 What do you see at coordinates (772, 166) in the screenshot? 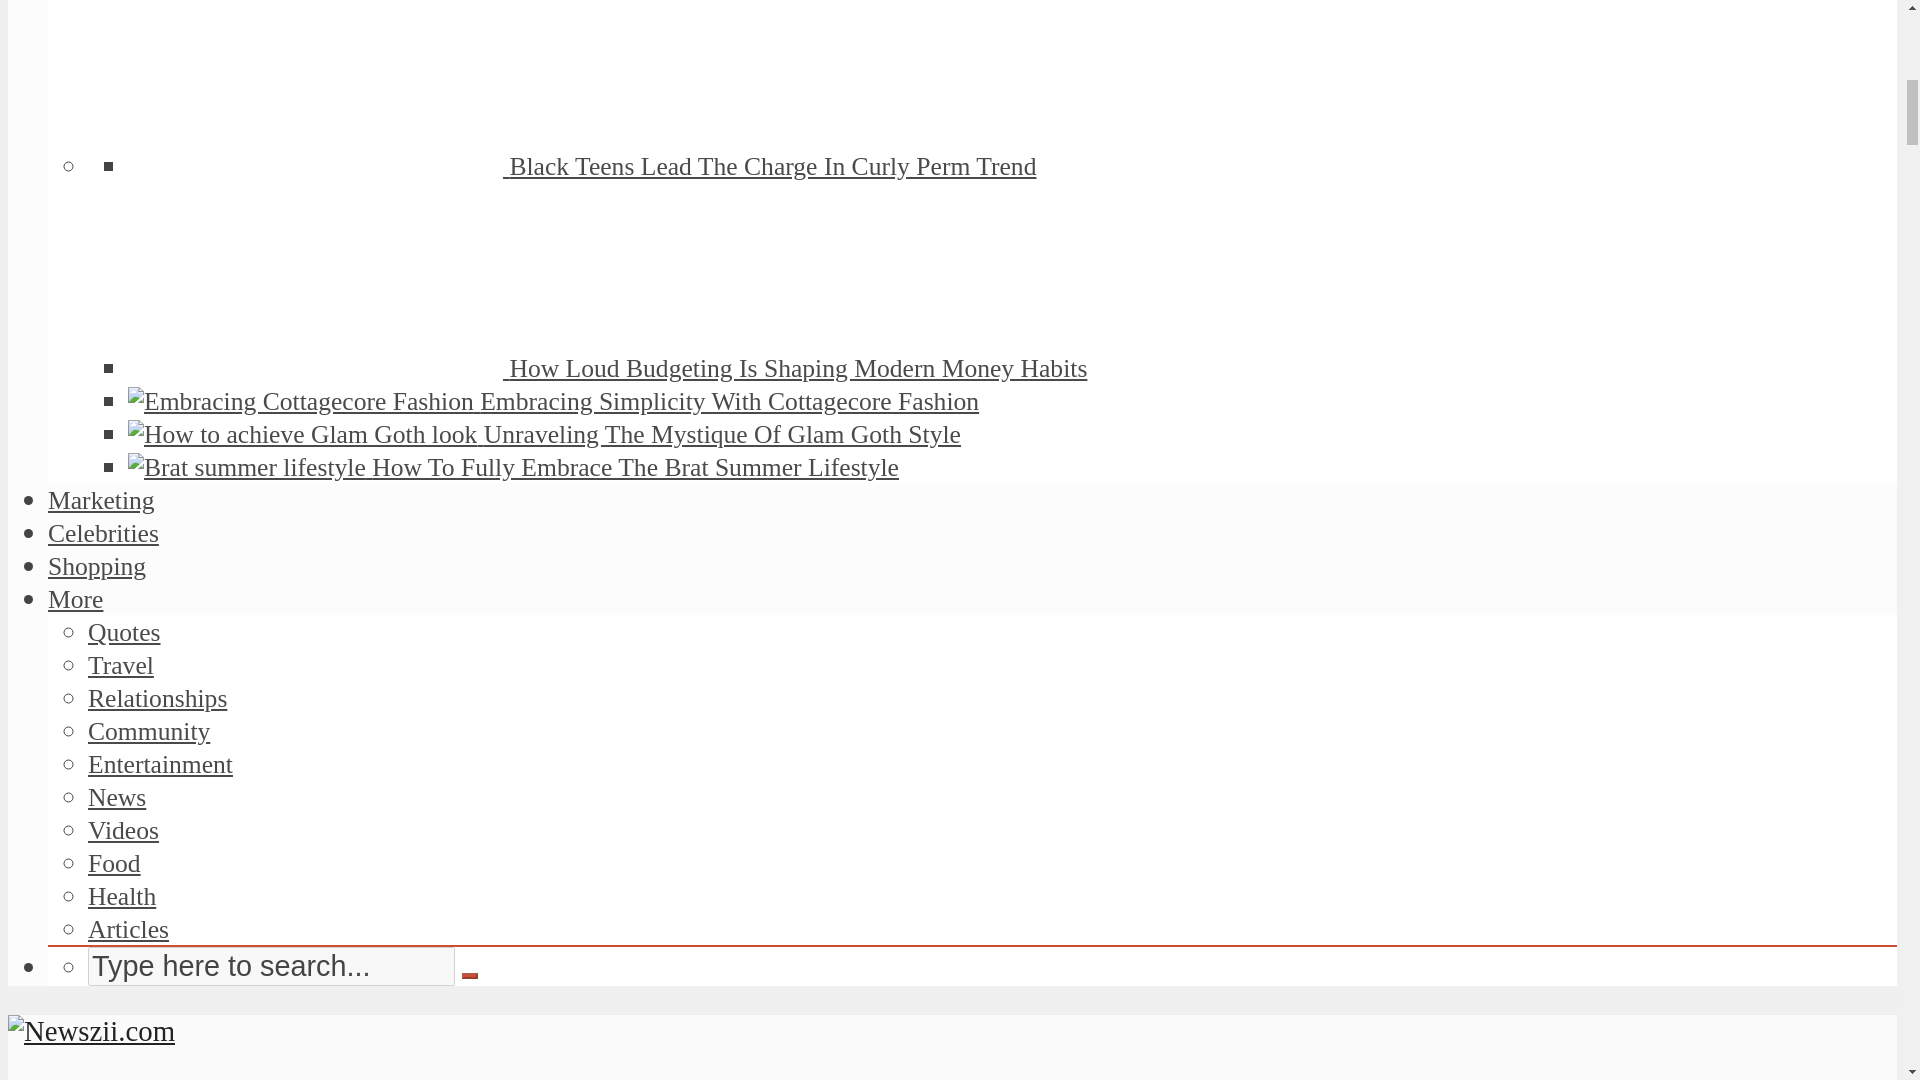
I see `Black Teens Lead The Charge In Curly Perm Trend` at bounding box center [772, 166].